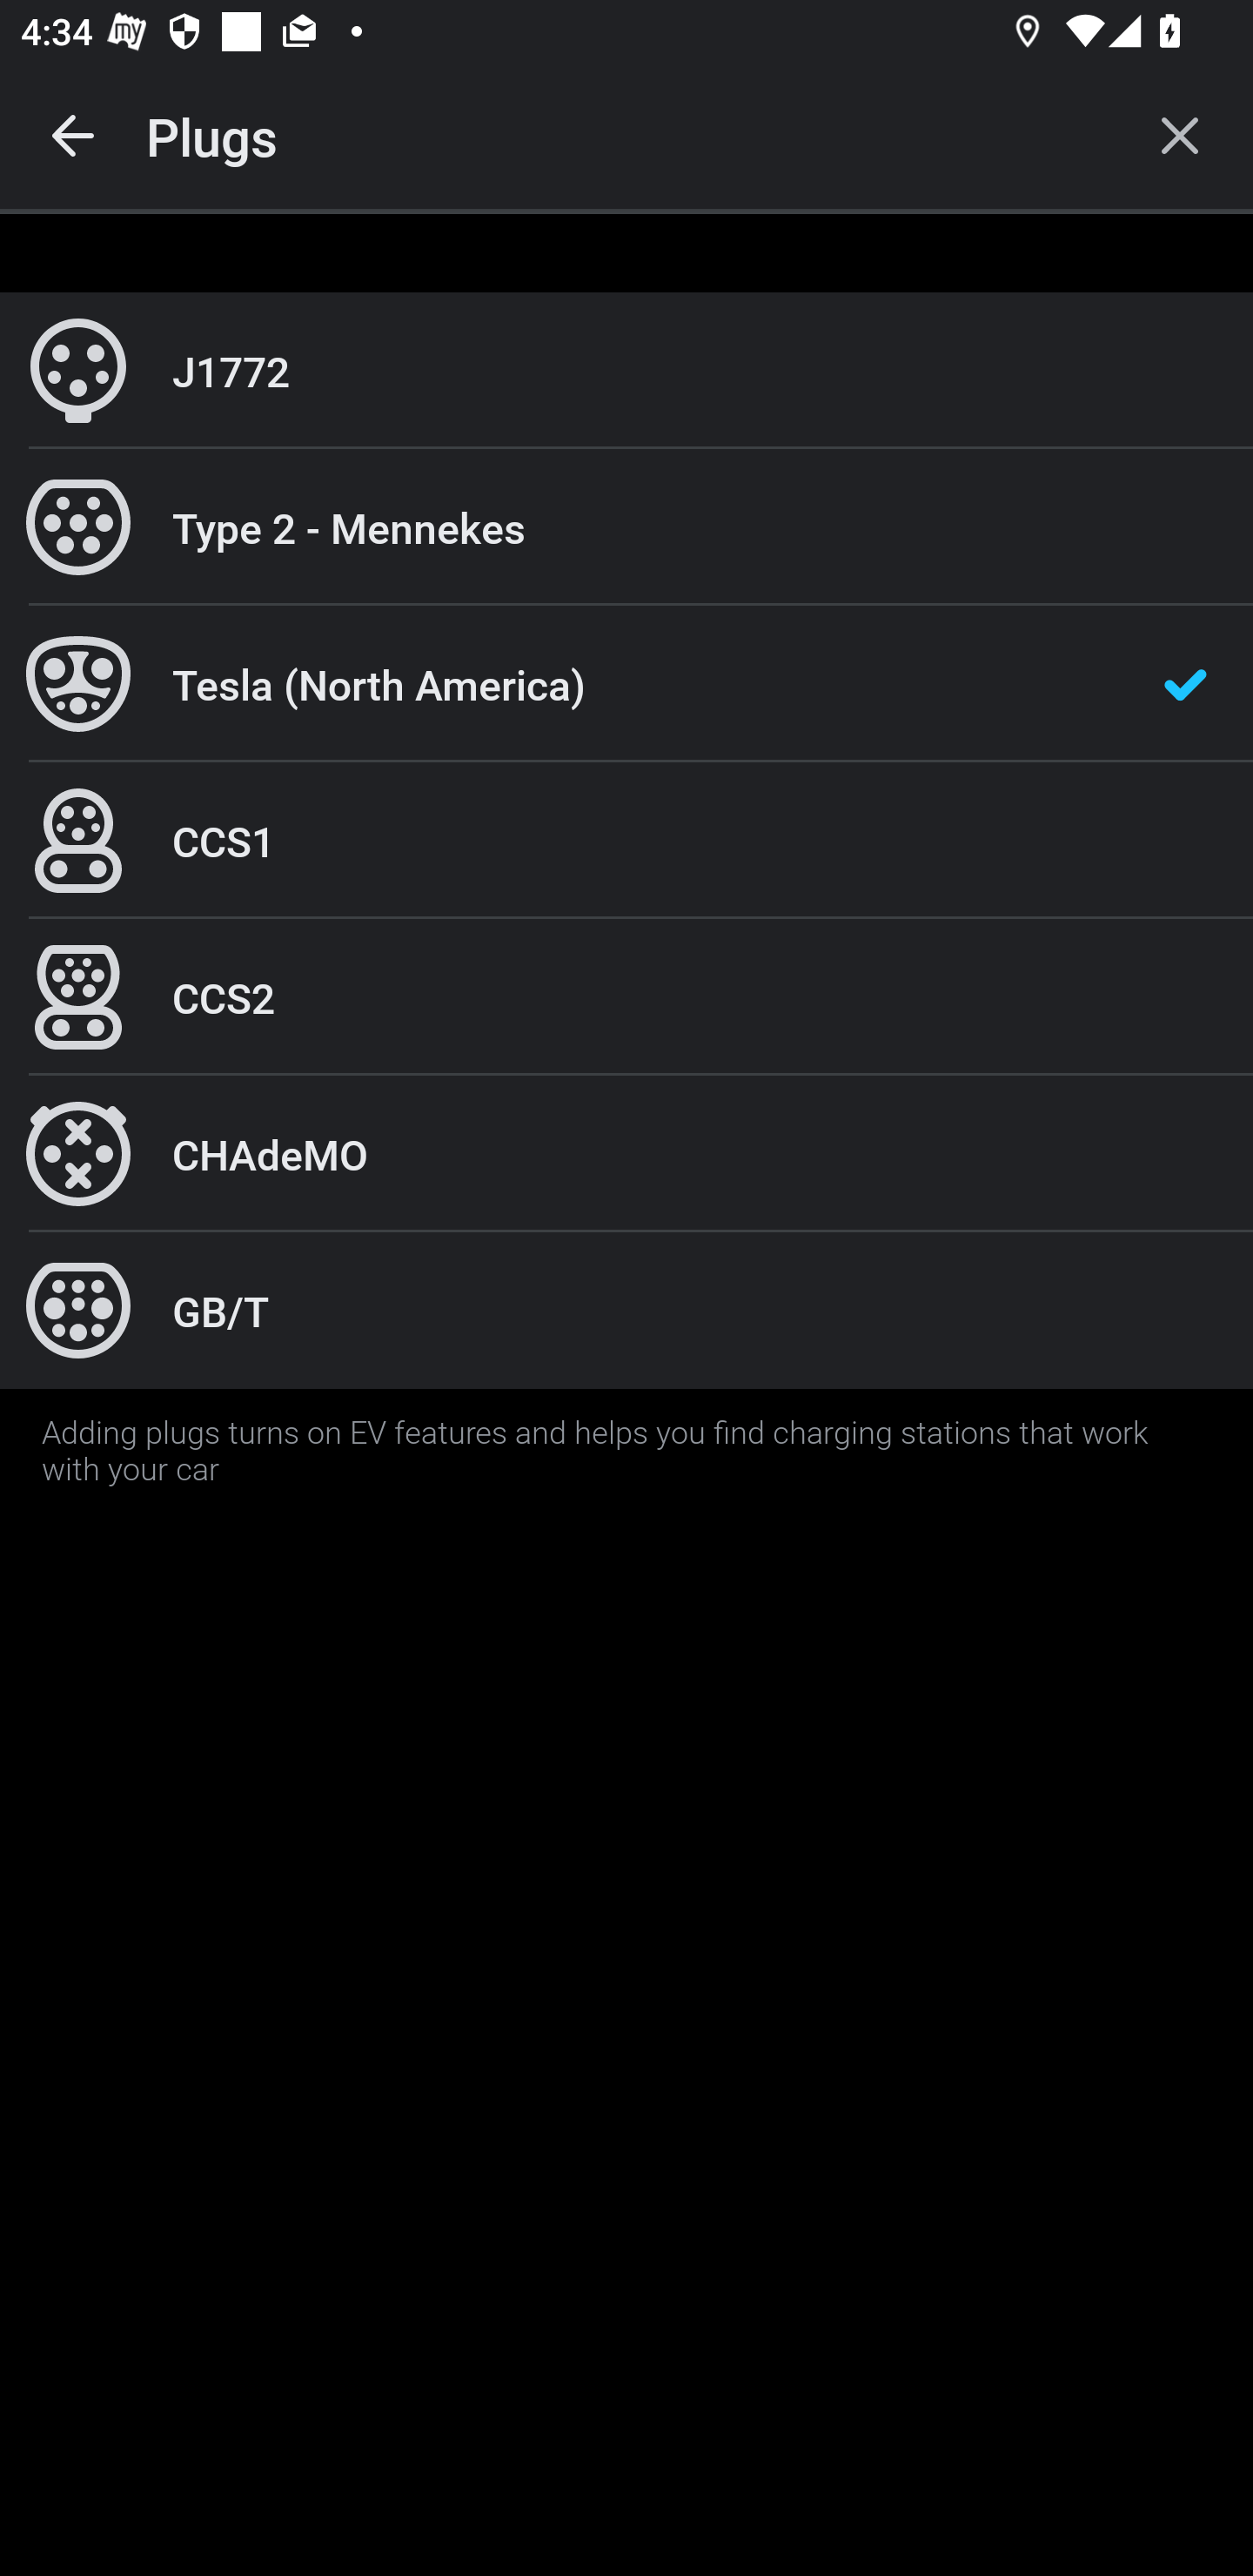  What do you see at coordinates (626, 1466) in the screenshot?
I see `ACTION_CELL_ICON Shut off ACTION_CELL_TEXT` at bounding box center [626, 1466].